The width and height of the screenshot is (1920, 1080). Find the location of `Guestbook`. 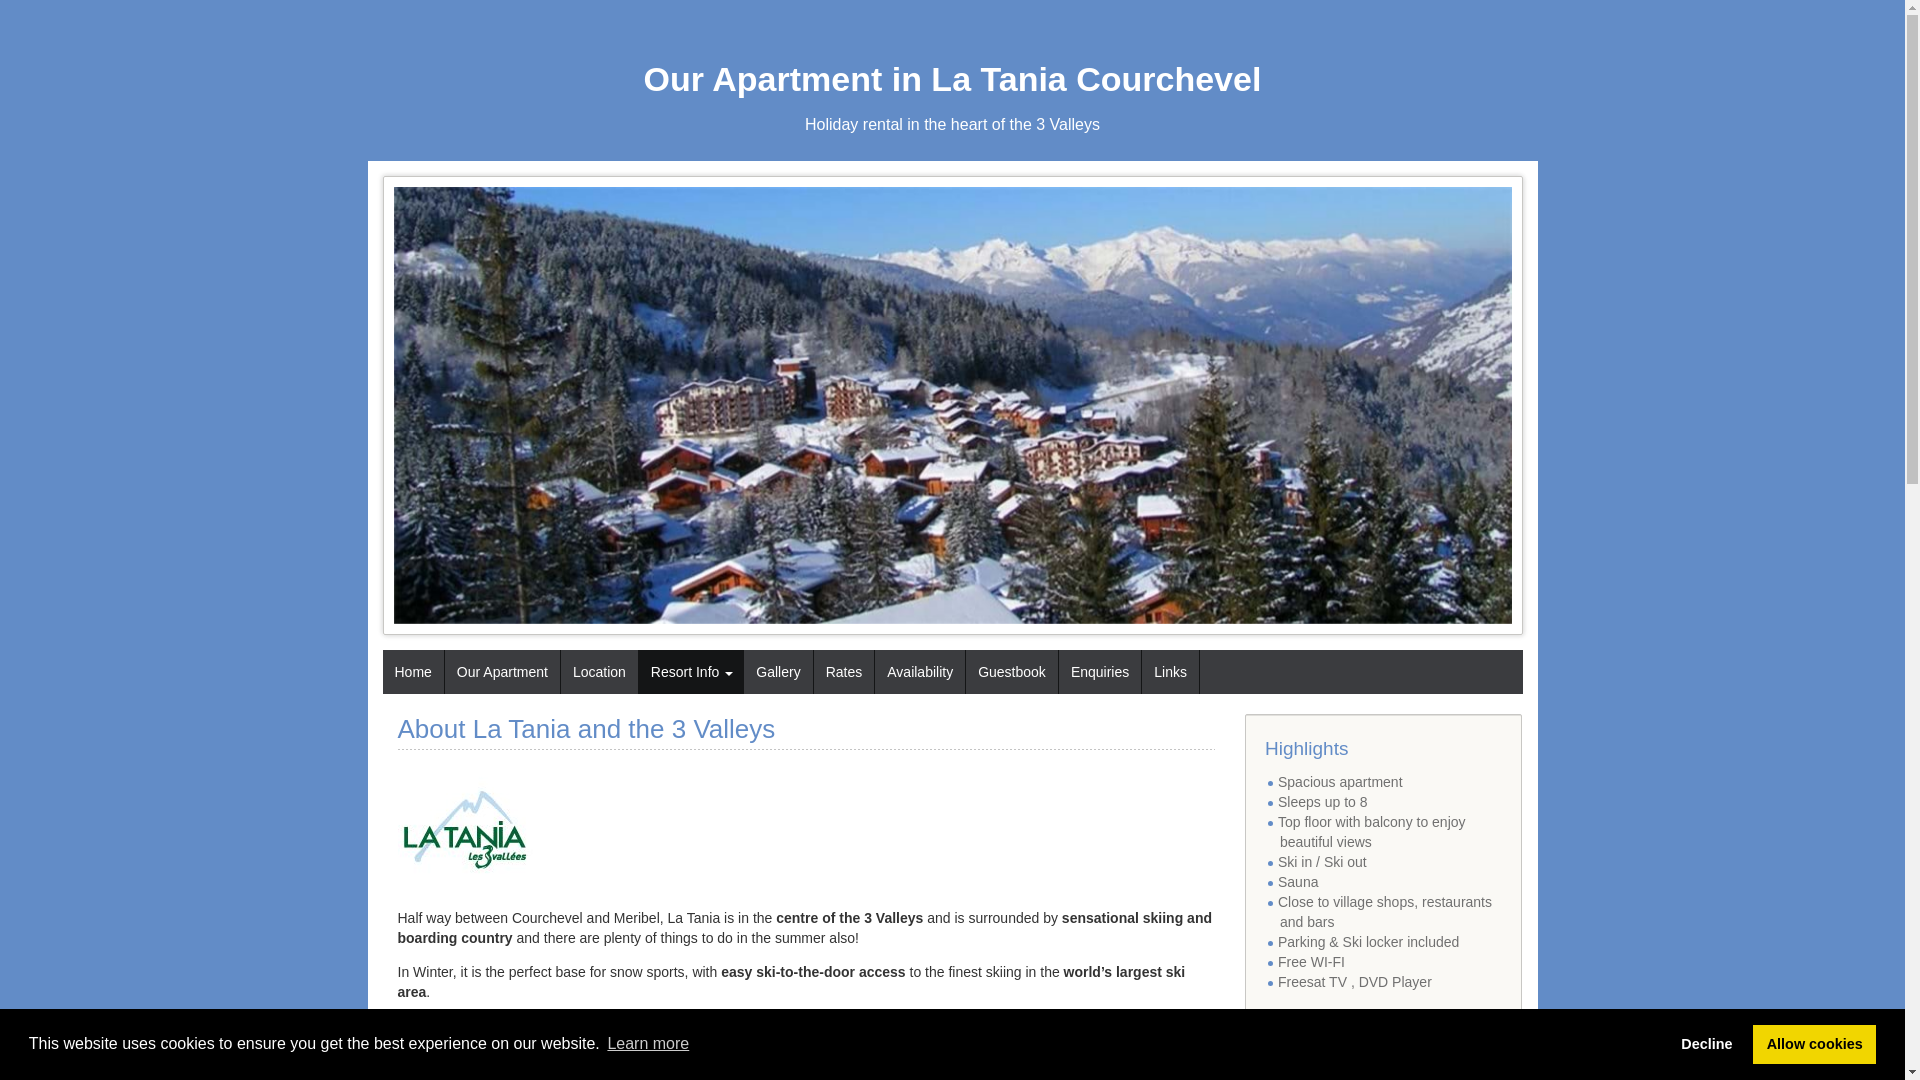

Guestbook is located at coordinates (1012, 672).